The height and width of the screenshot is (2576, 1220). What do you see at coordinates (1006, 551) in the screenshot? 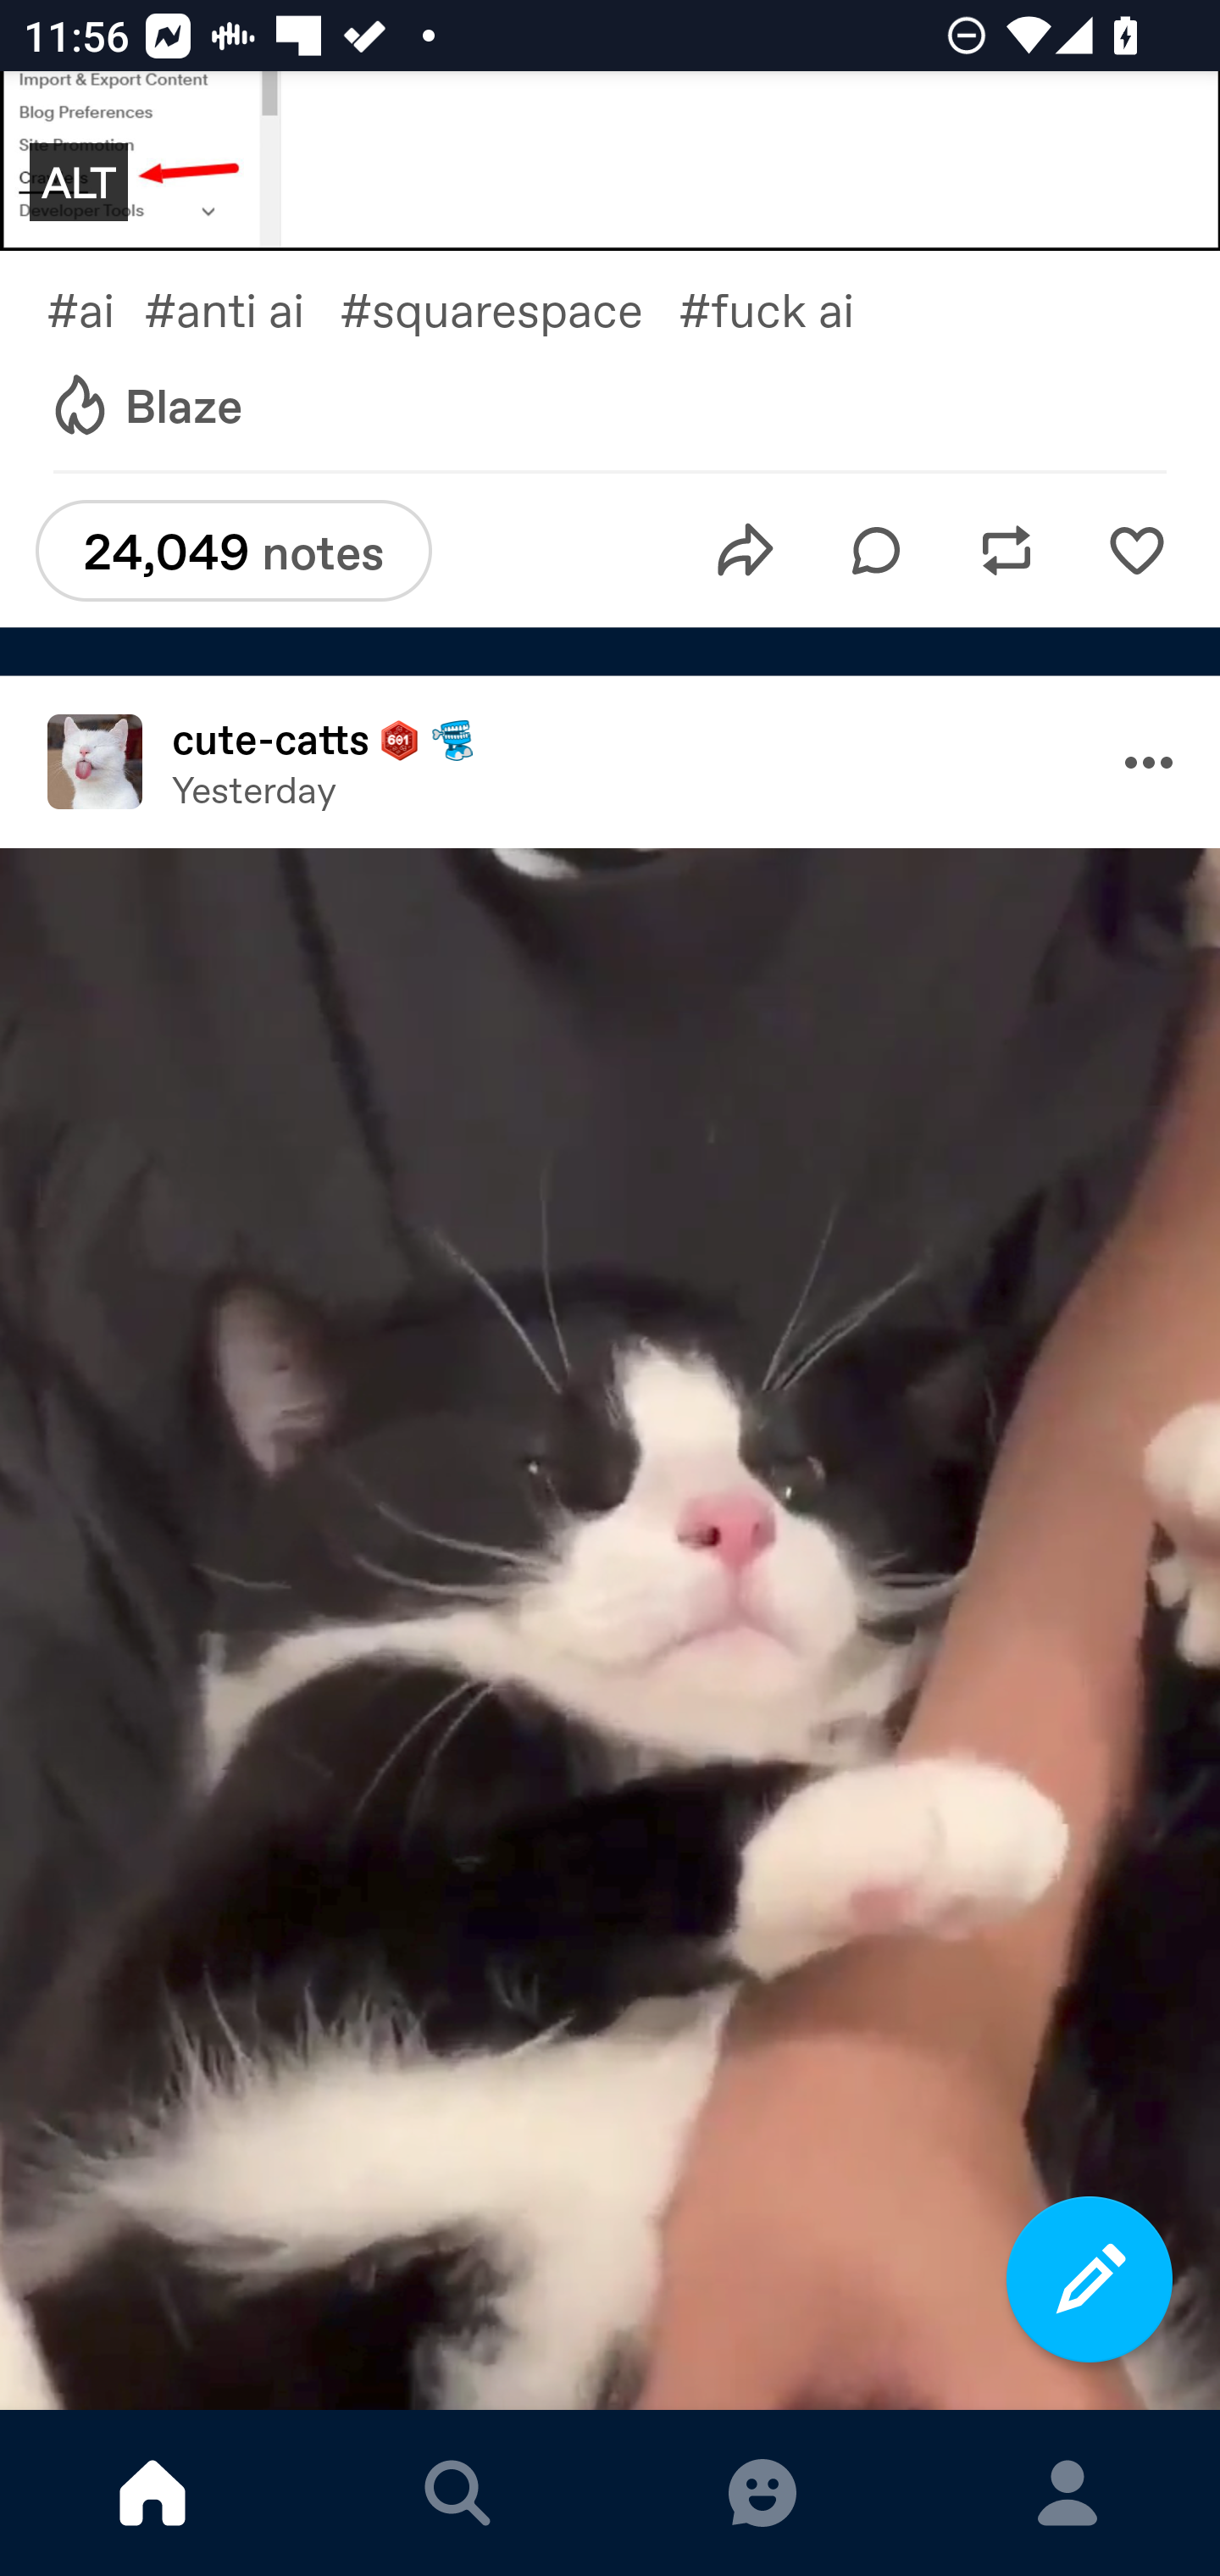
I see `Reblog` at bounding box center [1006, 551].